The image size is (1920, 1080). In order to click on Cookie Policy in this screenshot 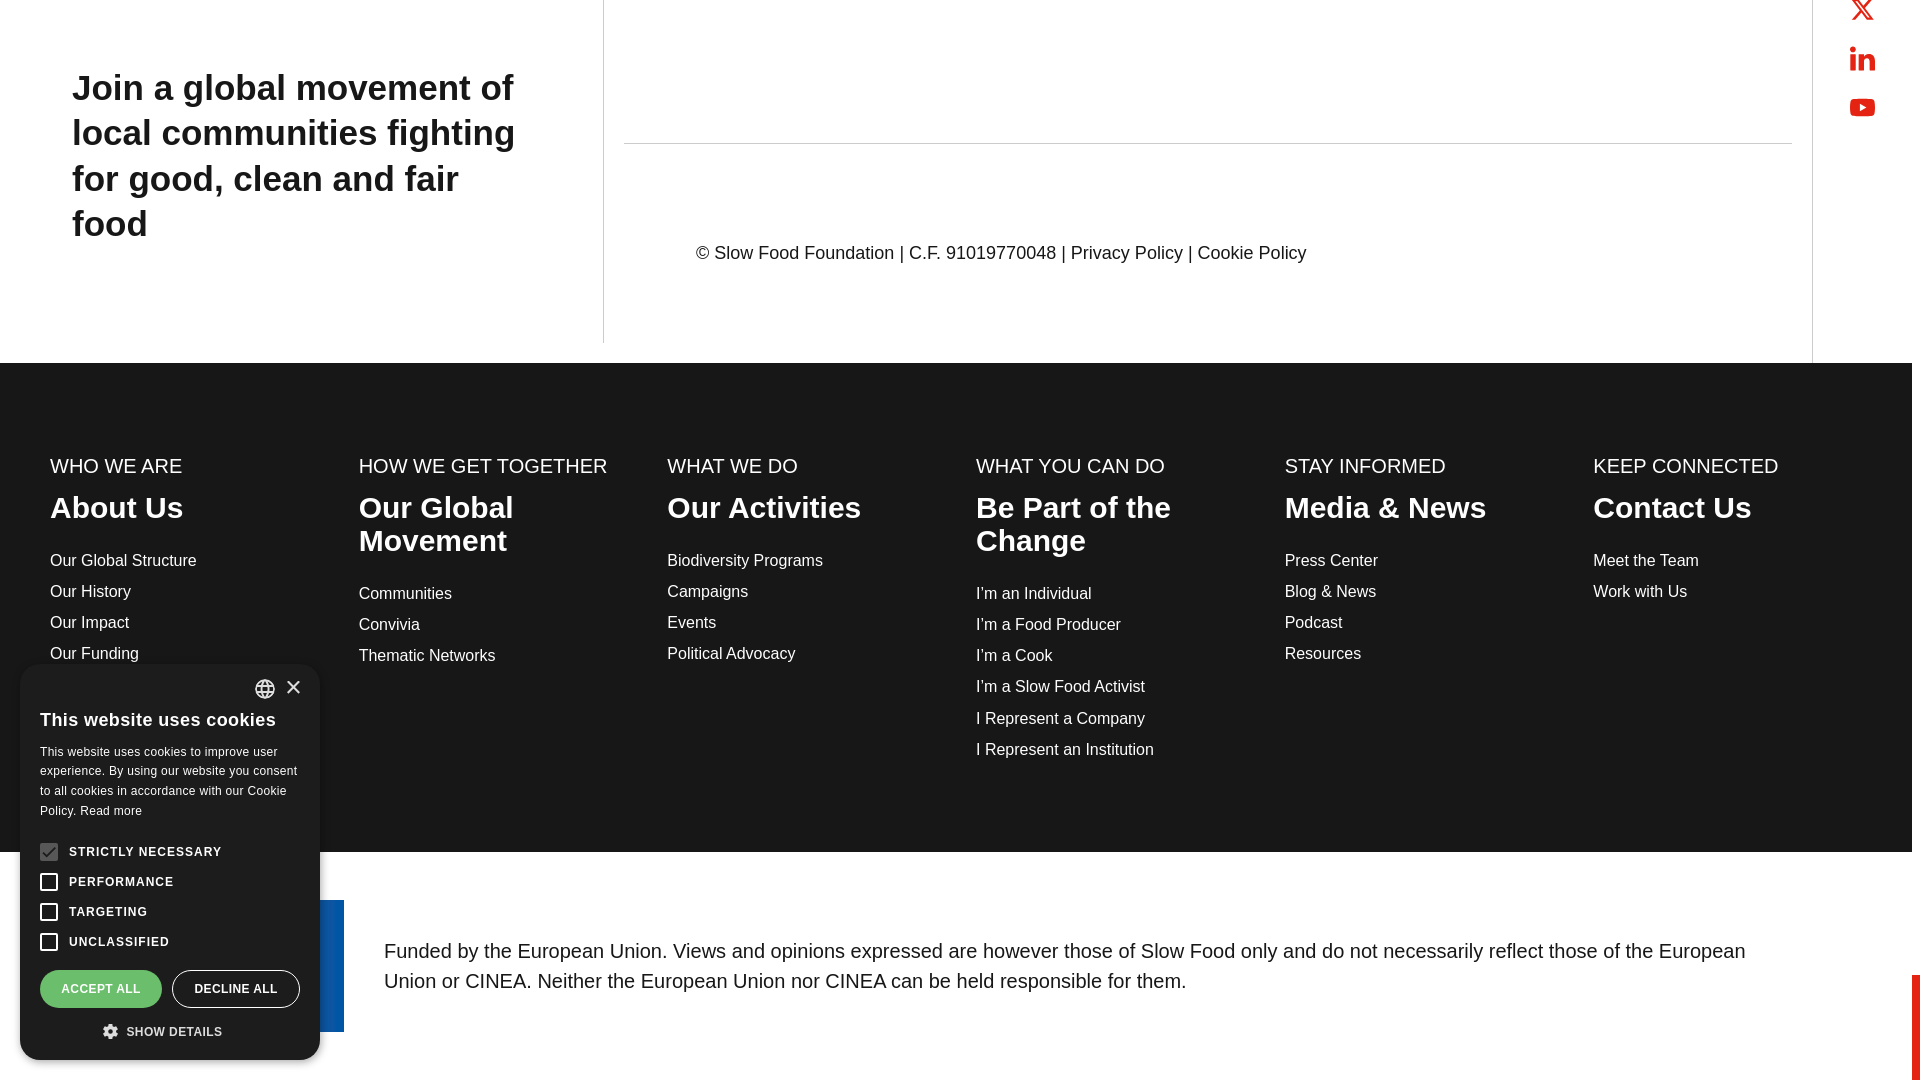, I will do `click(1252, 252)`.